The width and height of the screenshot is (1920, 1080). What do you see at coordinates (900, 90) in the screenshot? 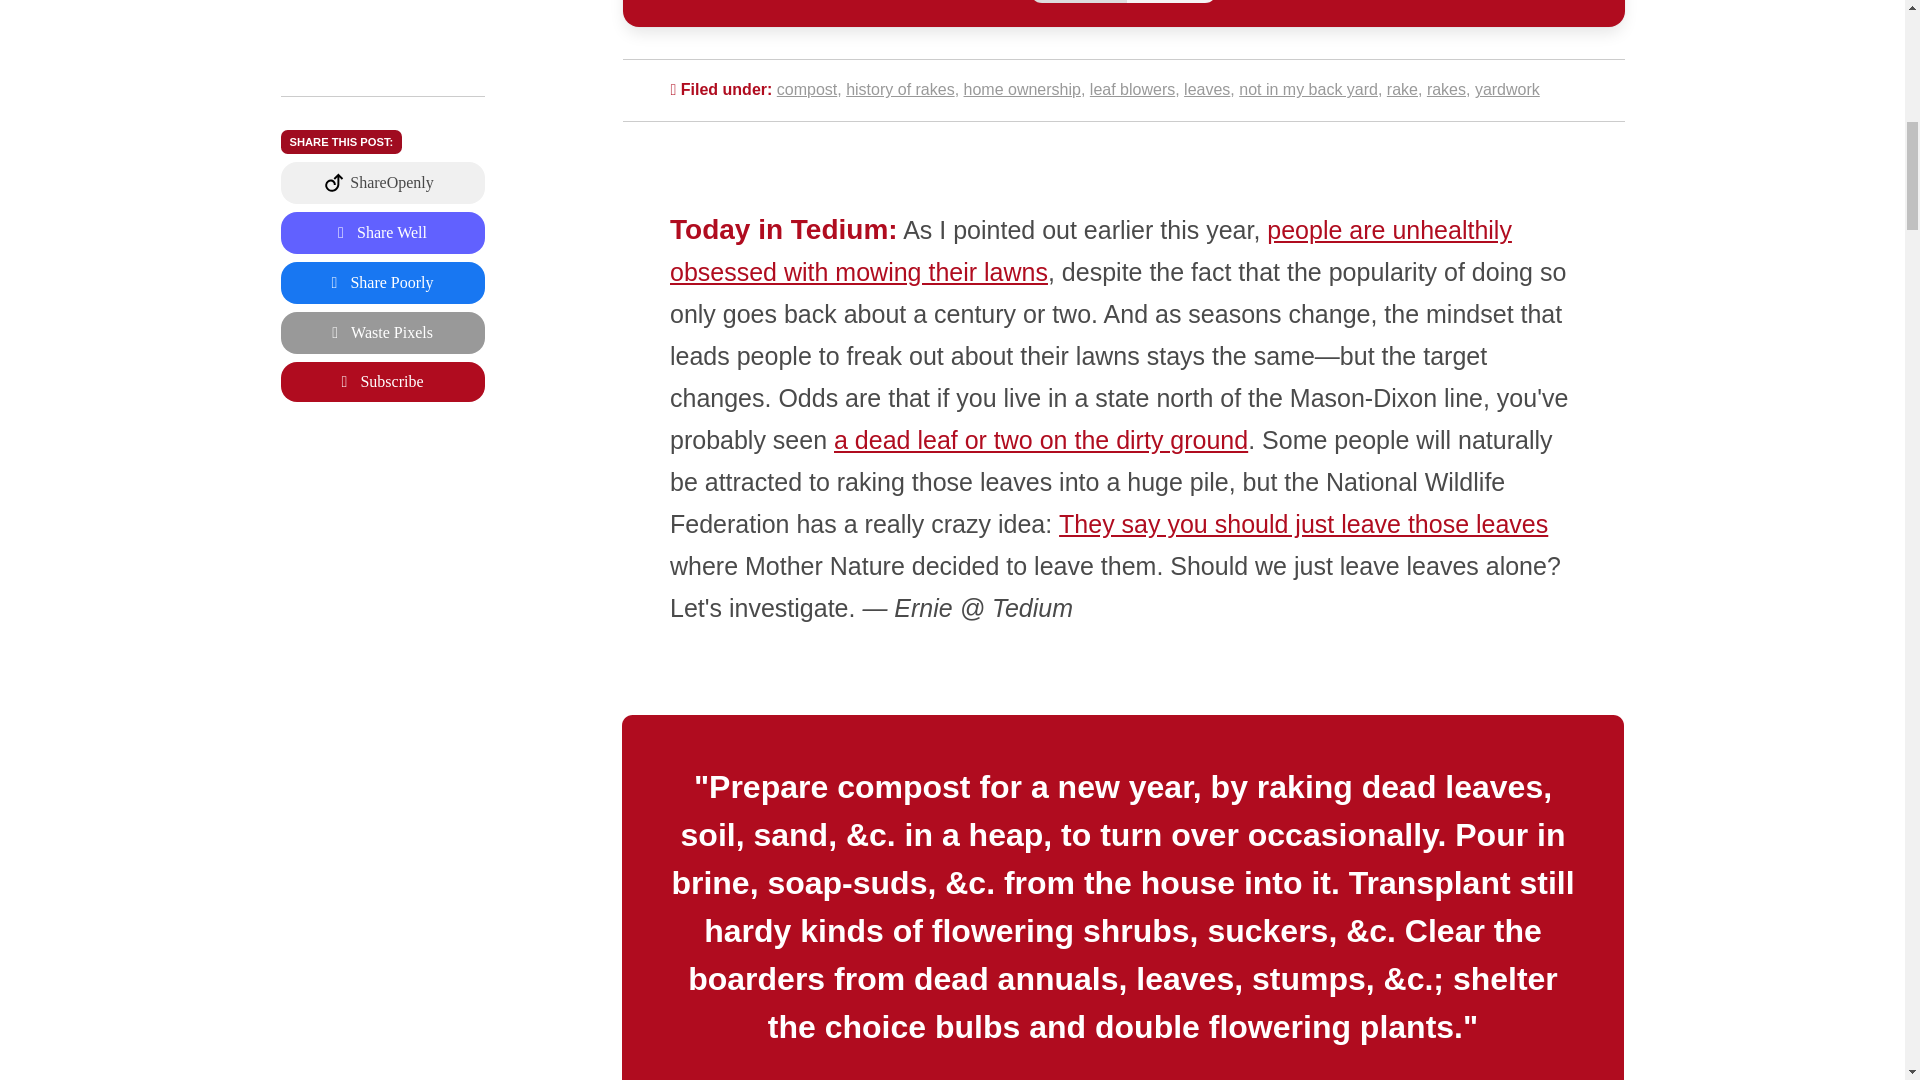
I see `history of rakes` at bounding box center [900, 90].